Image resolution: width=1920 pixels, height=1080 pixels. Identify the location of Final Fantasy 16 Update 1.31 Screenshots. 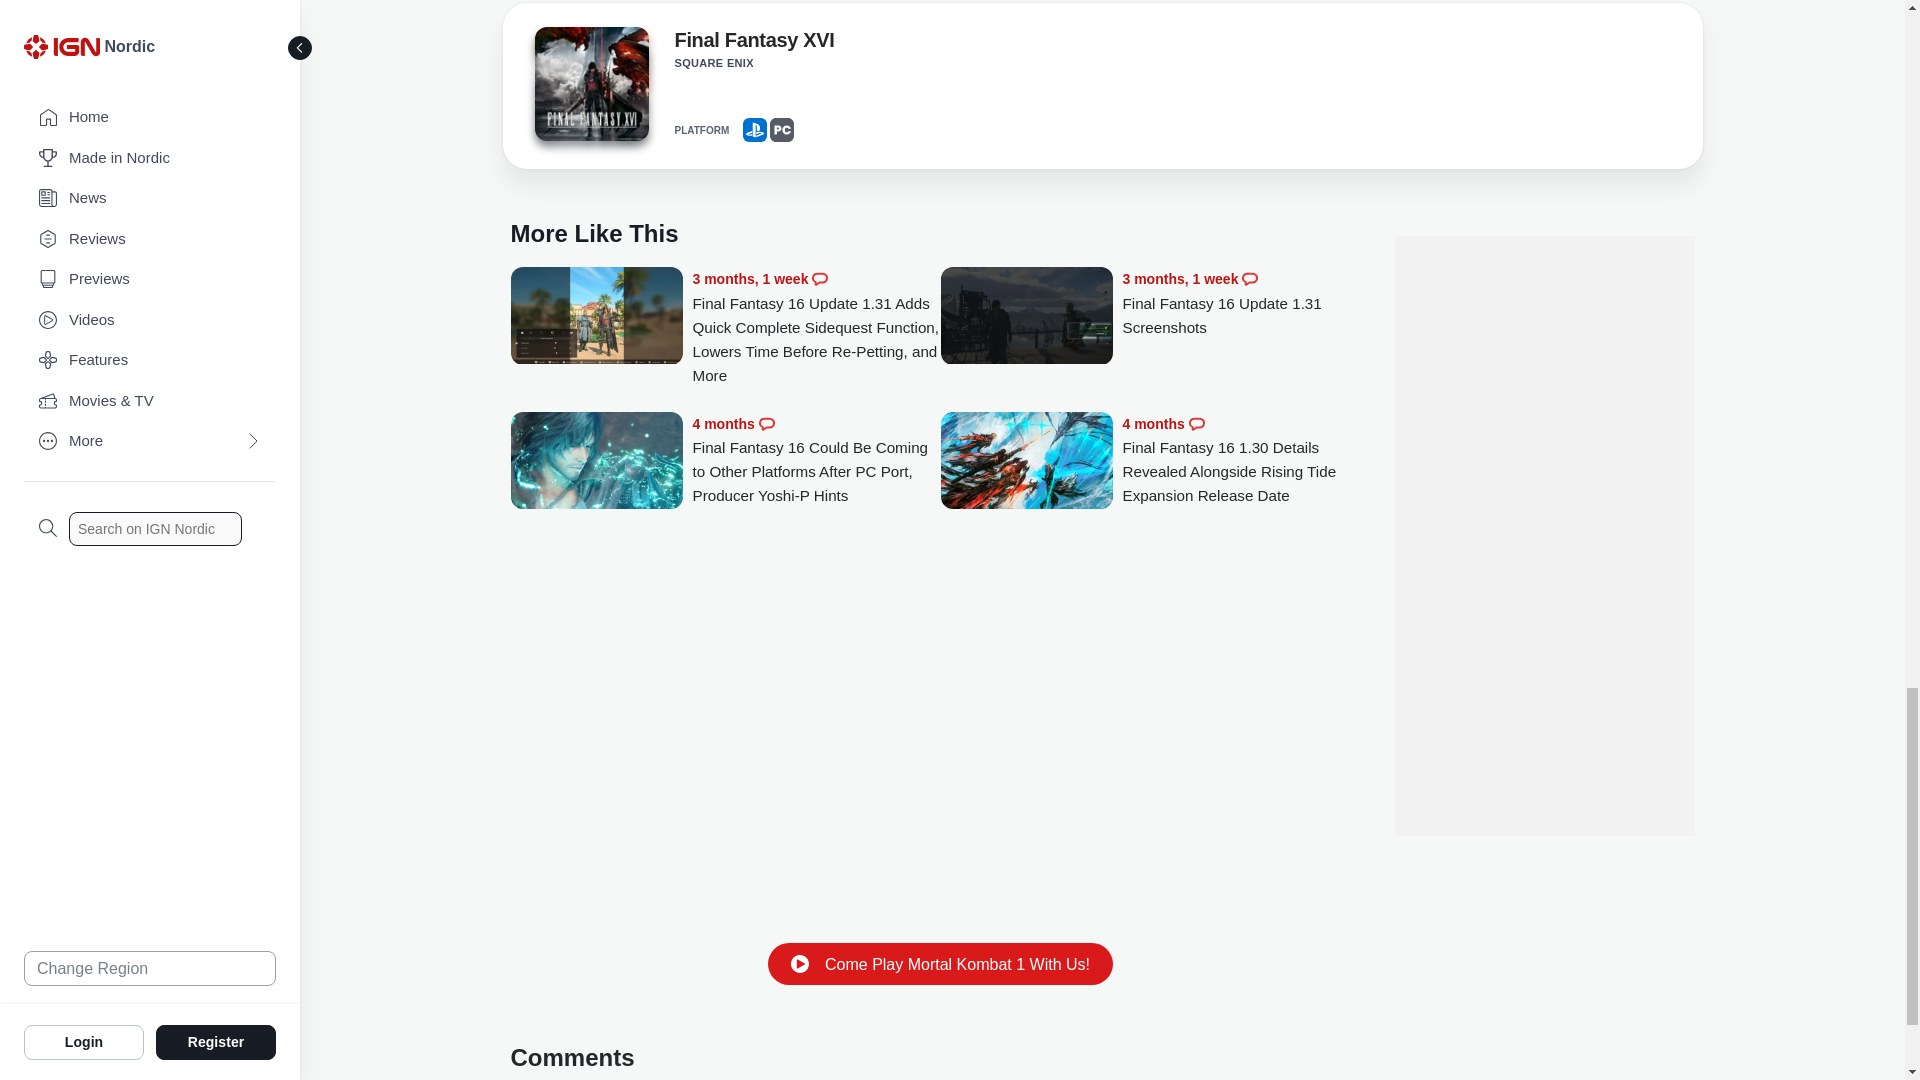
(1026, 317).